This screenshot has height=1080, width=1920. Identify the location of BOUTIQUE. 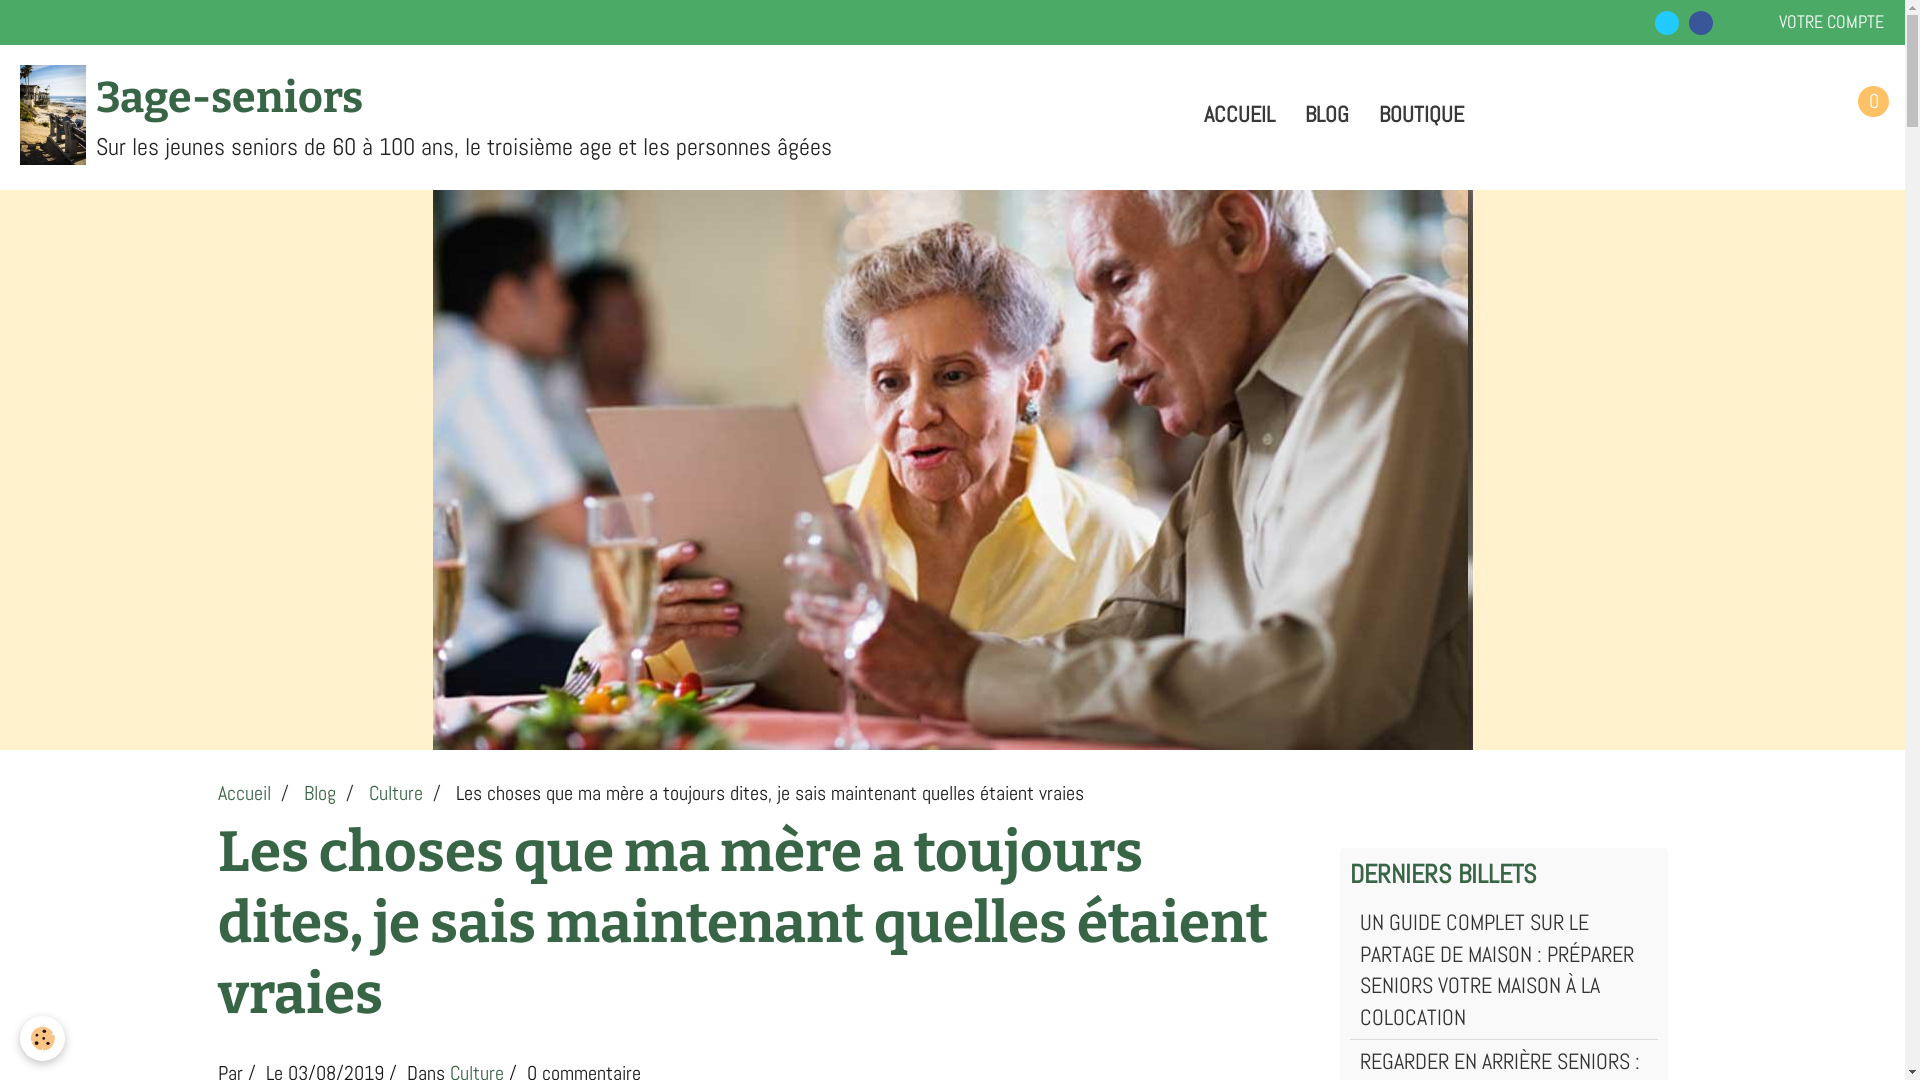
(1422, 114).